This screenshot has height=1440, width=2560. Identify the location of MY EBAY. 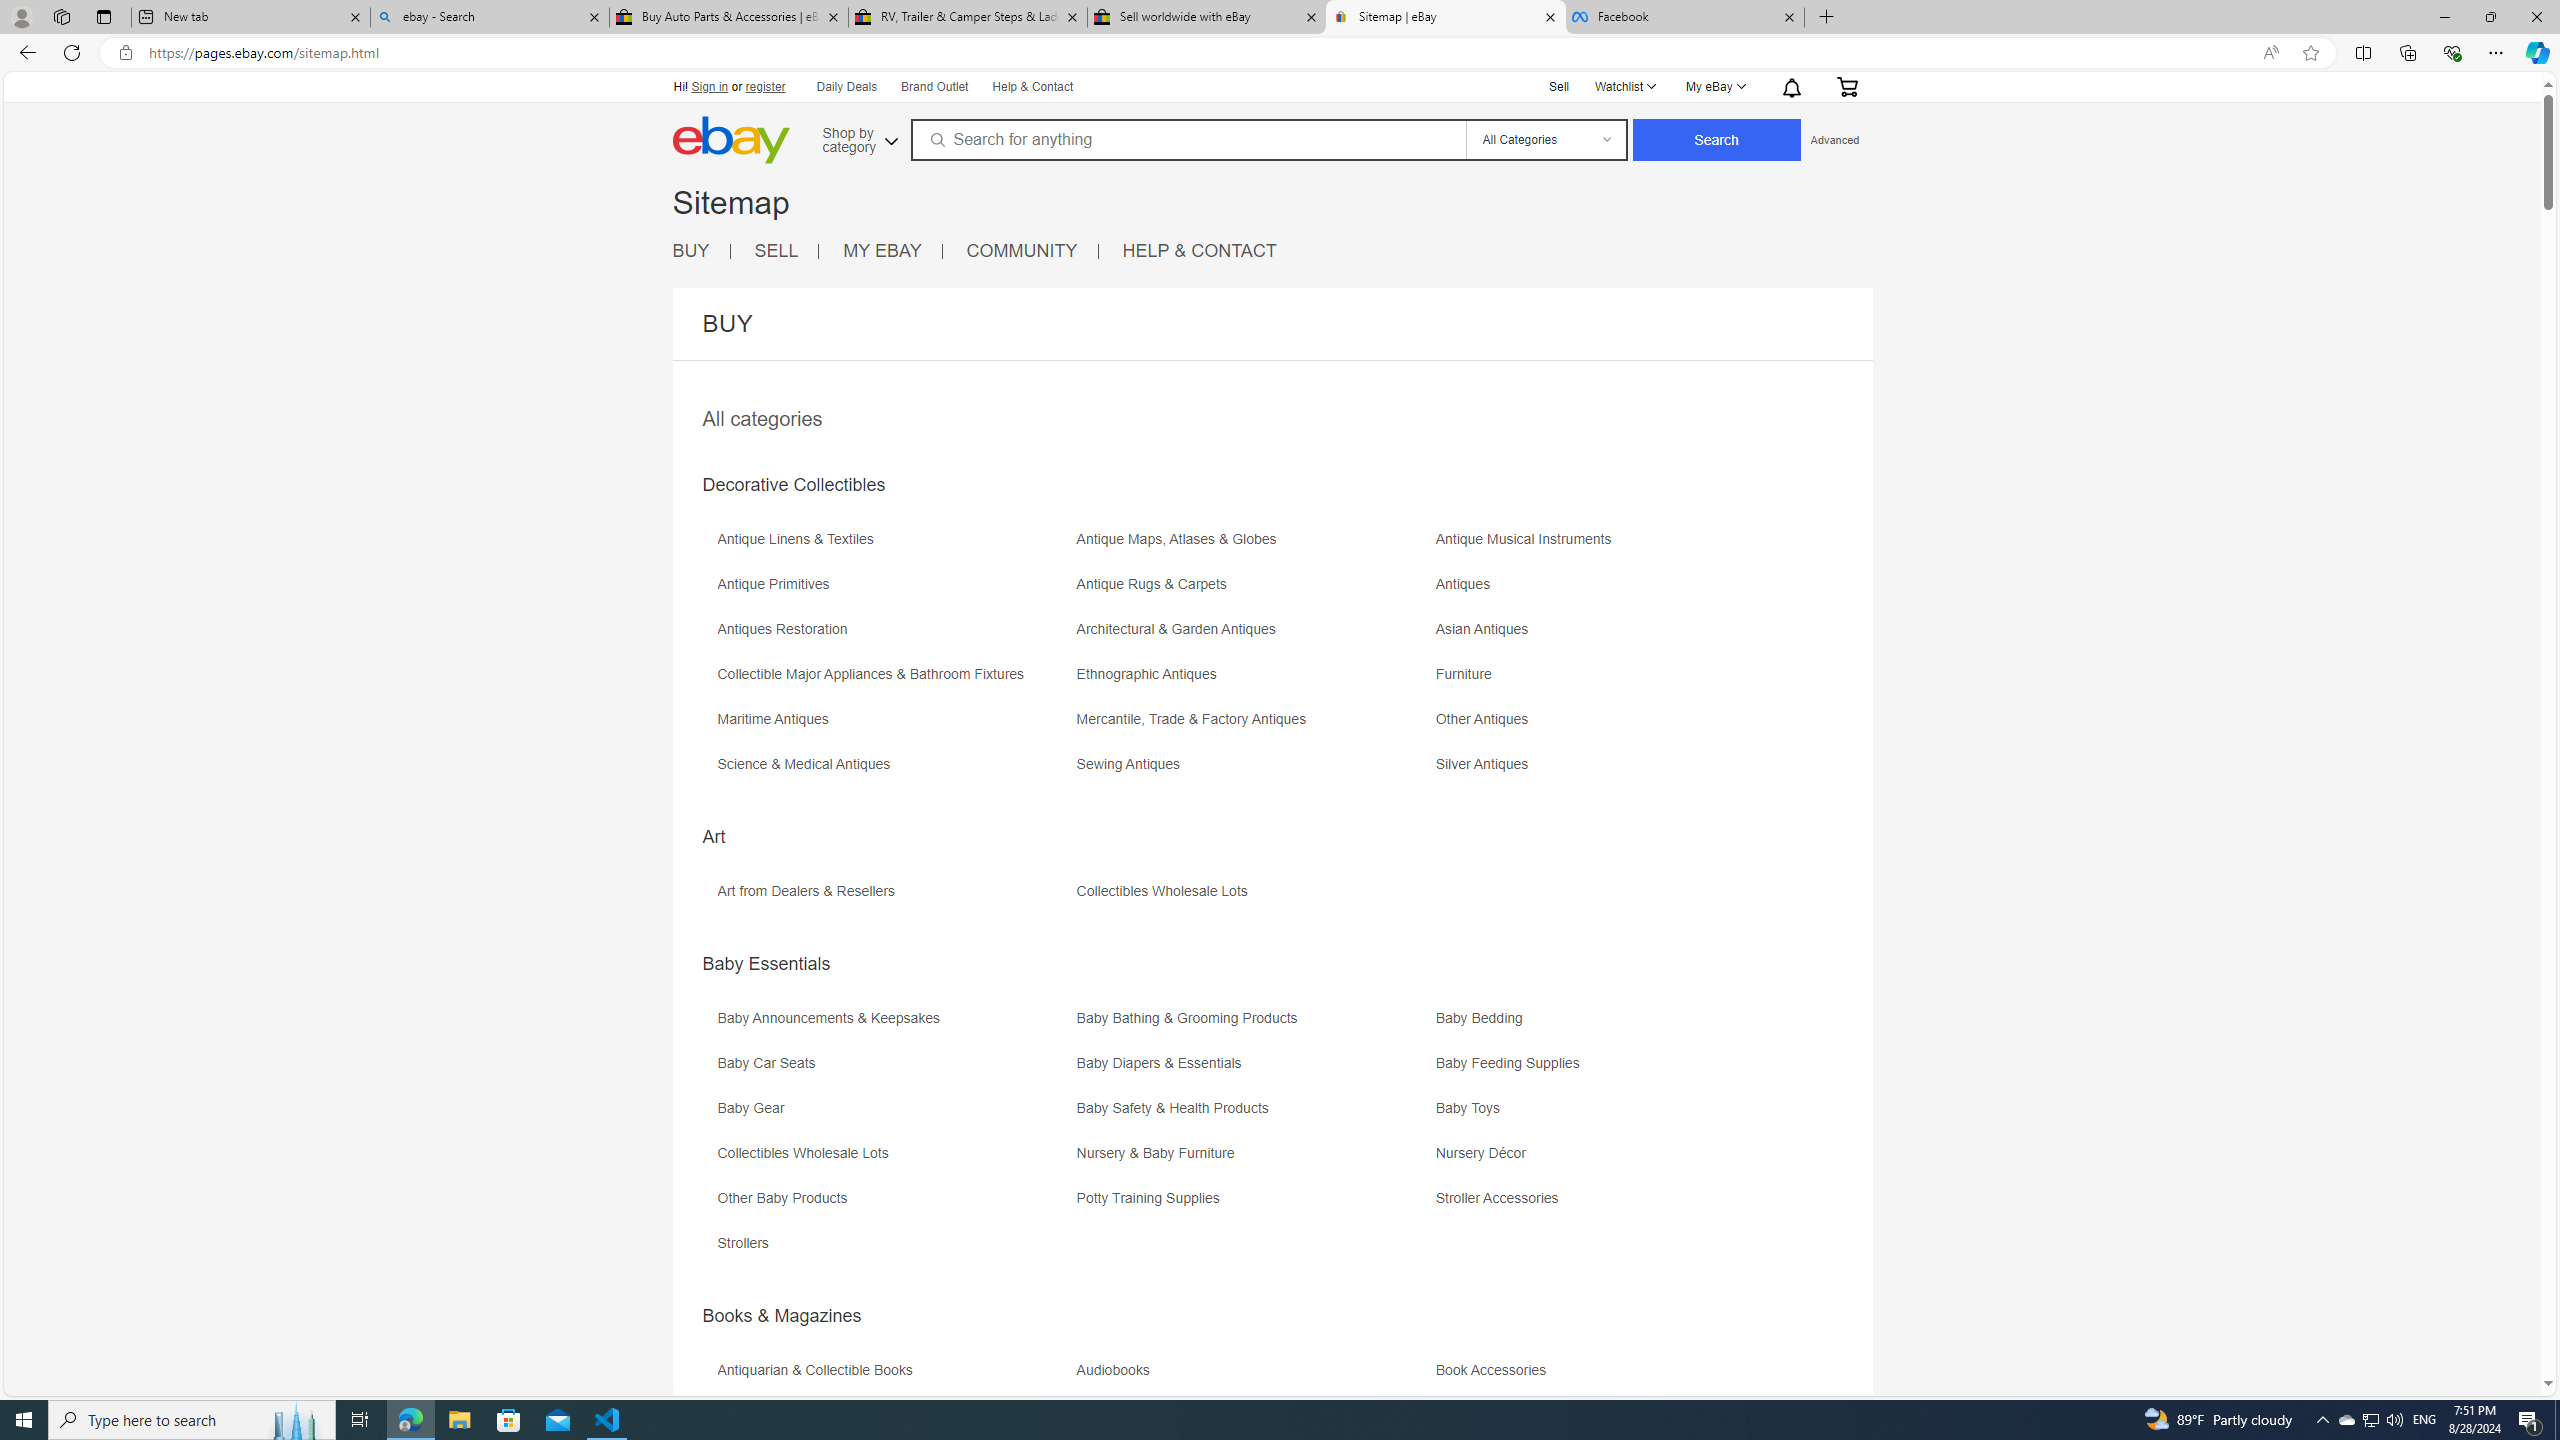
(882, 250).